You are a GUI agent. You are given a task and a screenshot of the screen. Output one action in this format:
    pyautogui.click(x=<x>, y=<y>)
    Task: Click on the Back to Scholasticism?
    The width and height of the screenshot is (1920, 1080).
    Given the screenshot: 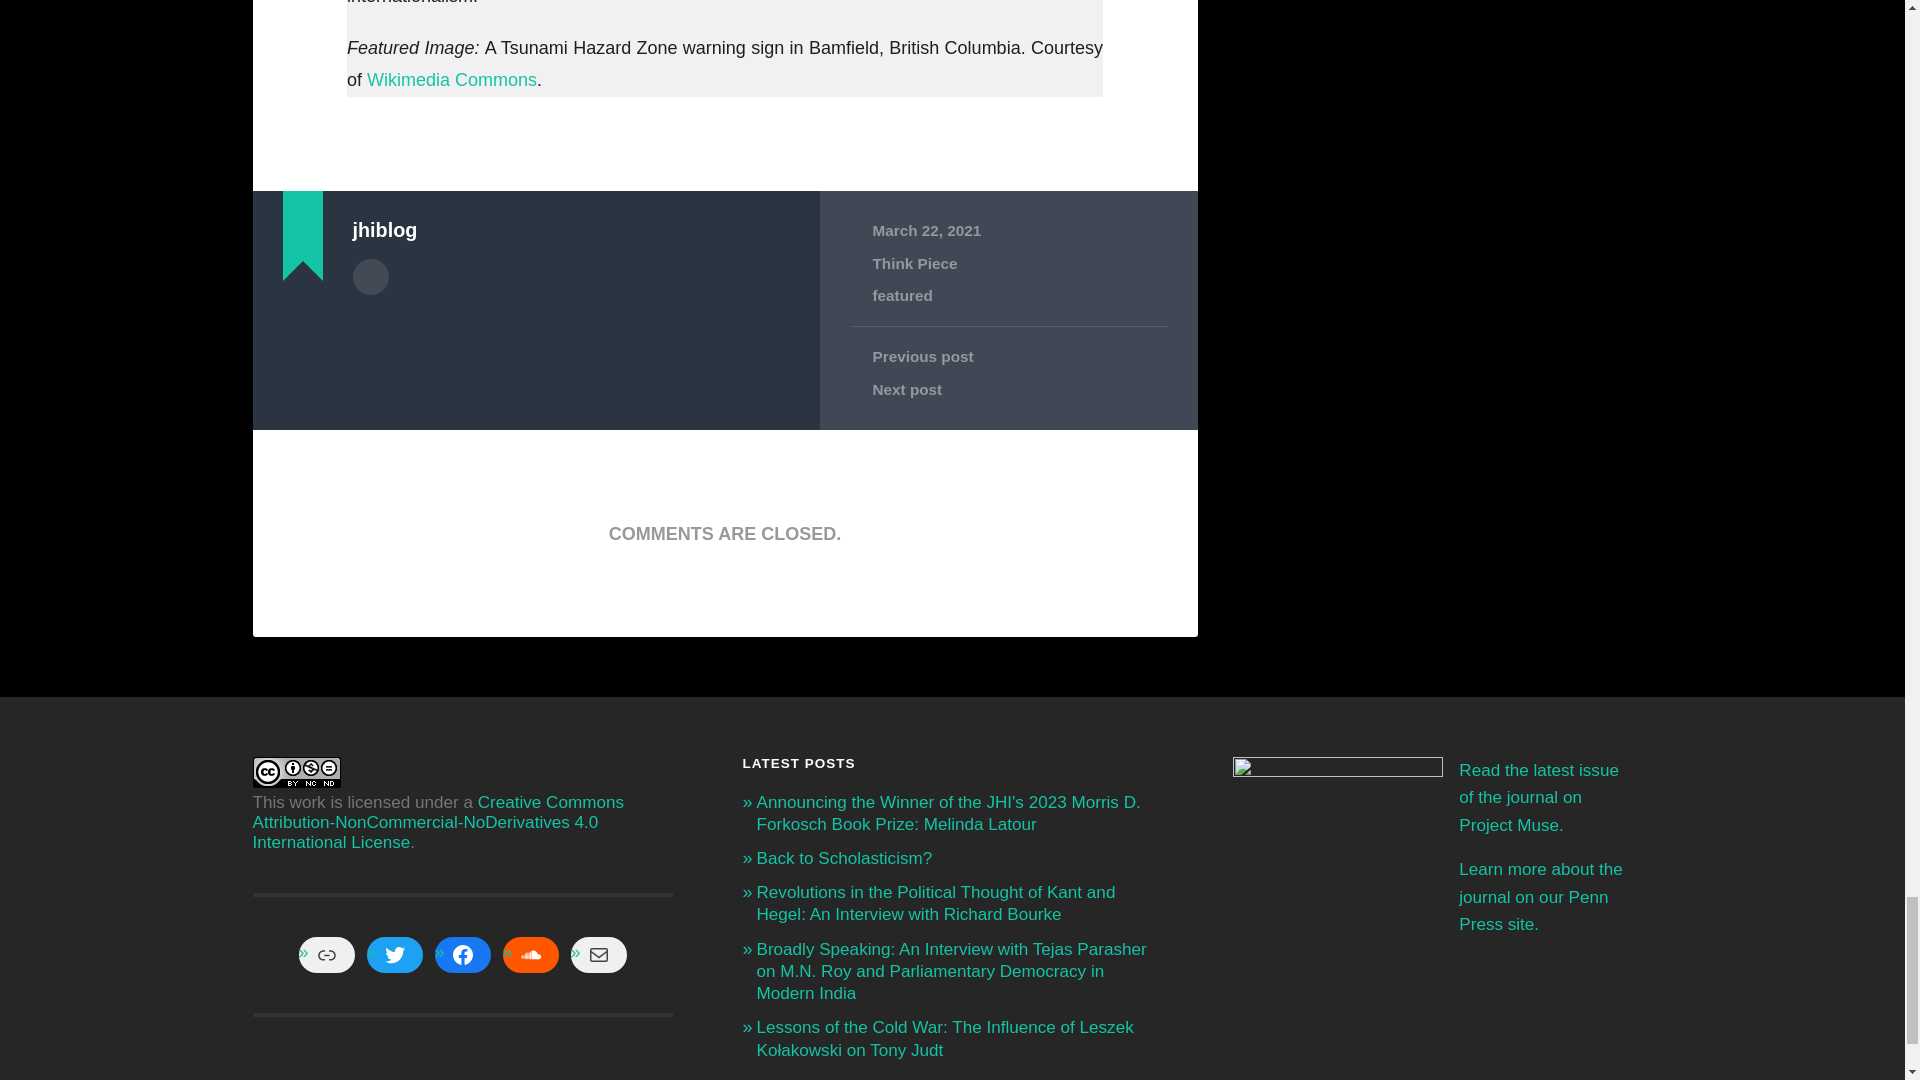 What is the action you would take?
    pyautogui.click(x=844, y=858)
    